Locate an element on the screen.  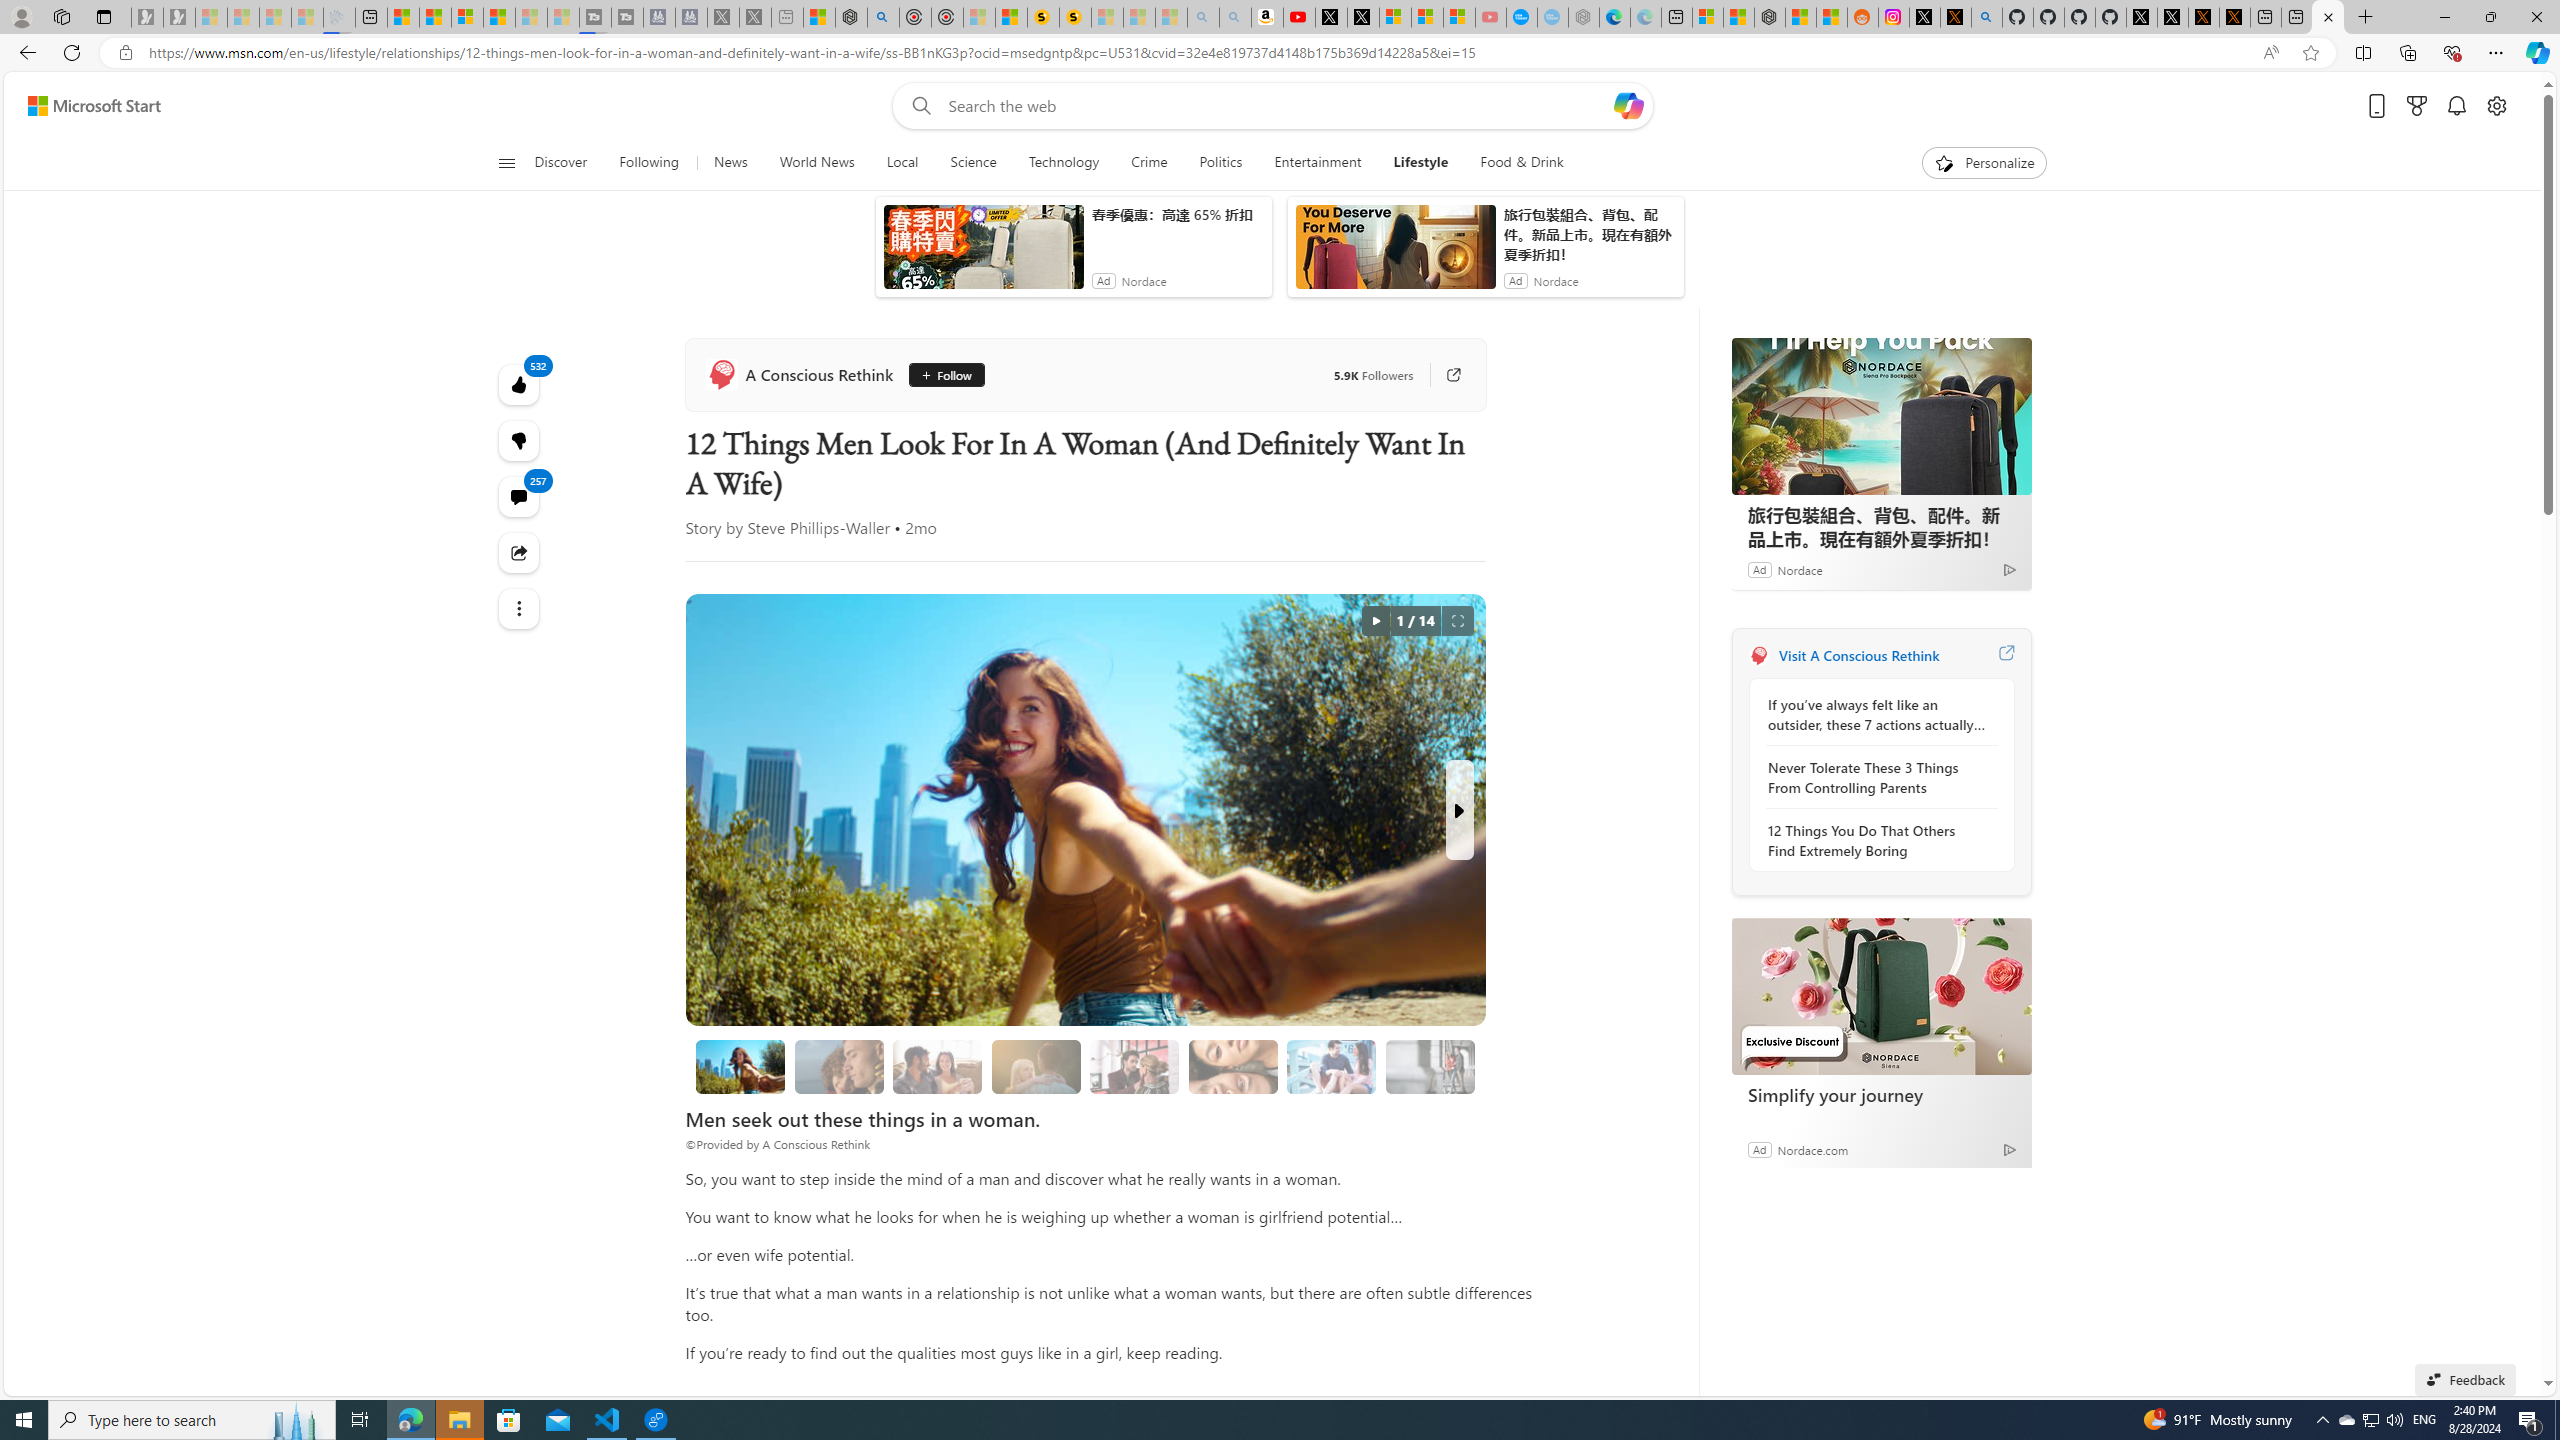
Open Copilot is located at coordinates (1628, 138).